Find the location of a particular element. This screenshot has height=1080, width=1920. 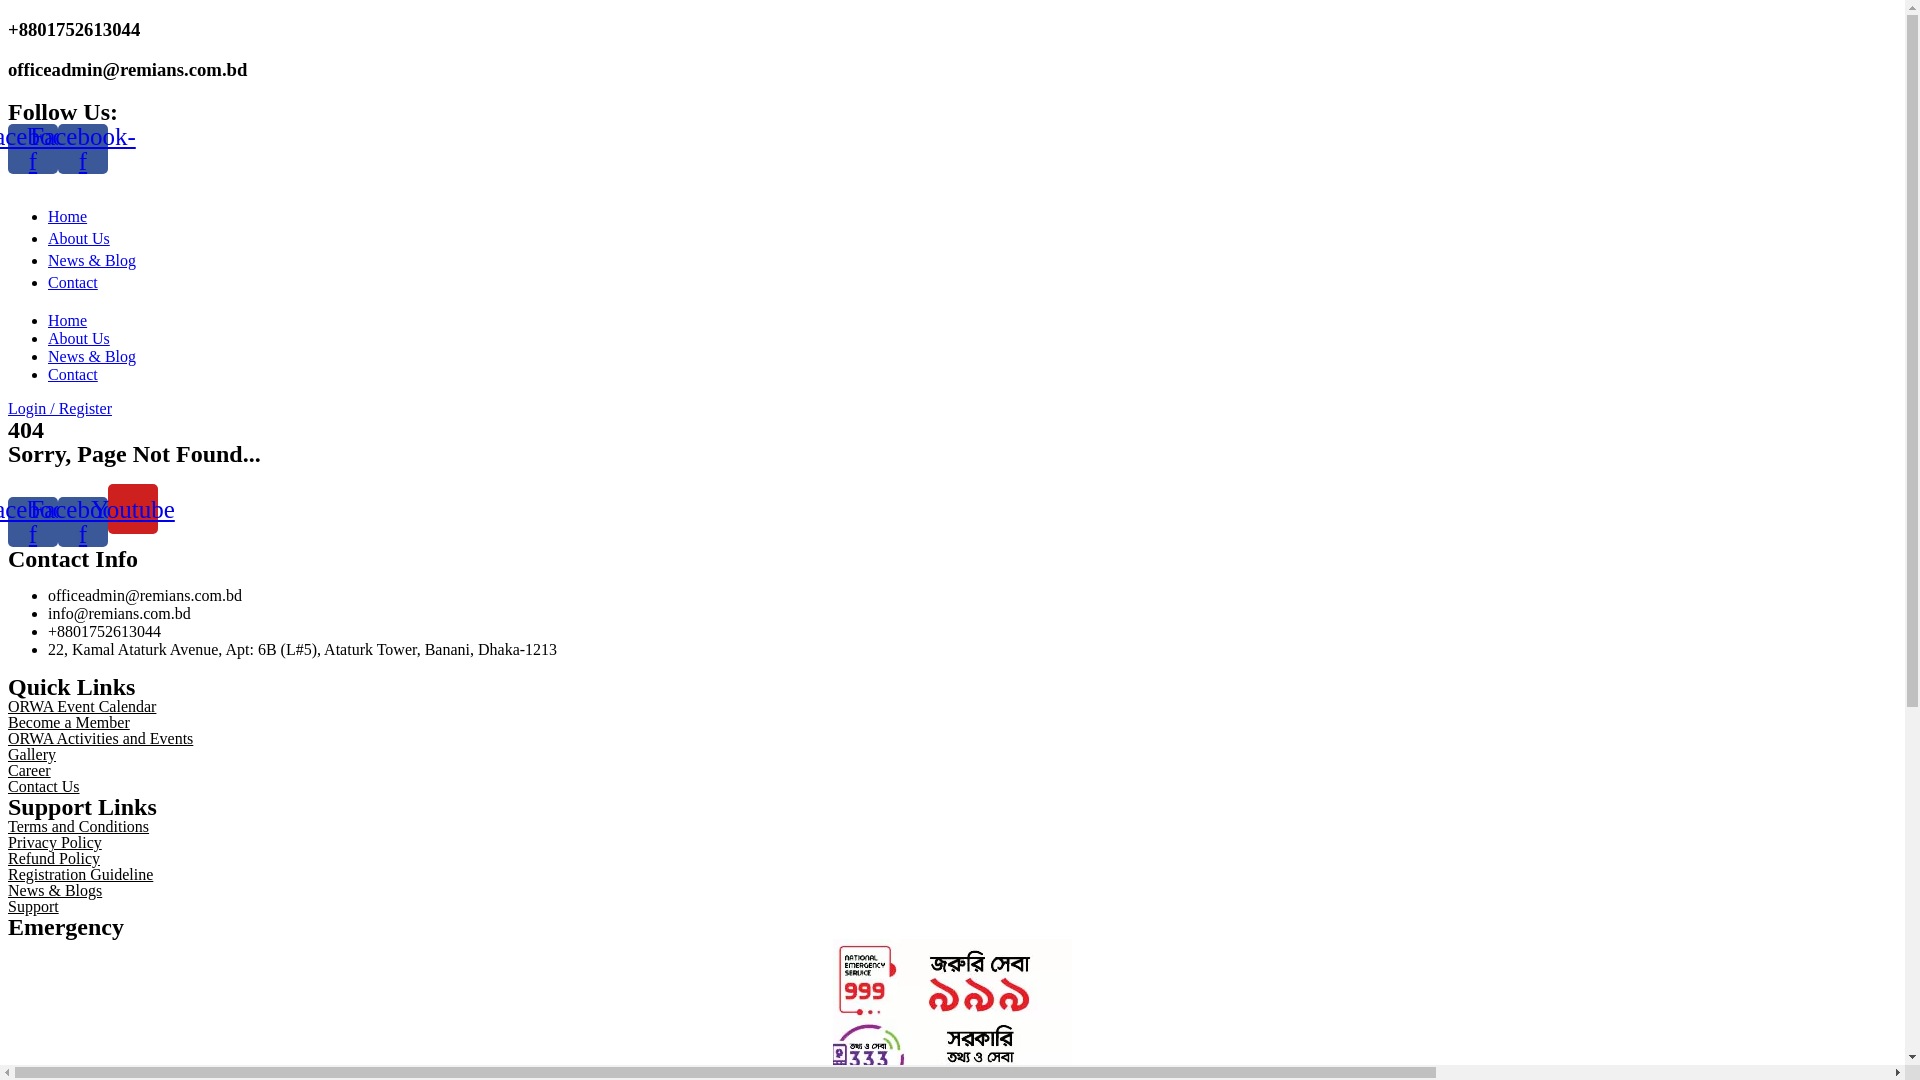

News & Blog is located at coordinates (92, 356).